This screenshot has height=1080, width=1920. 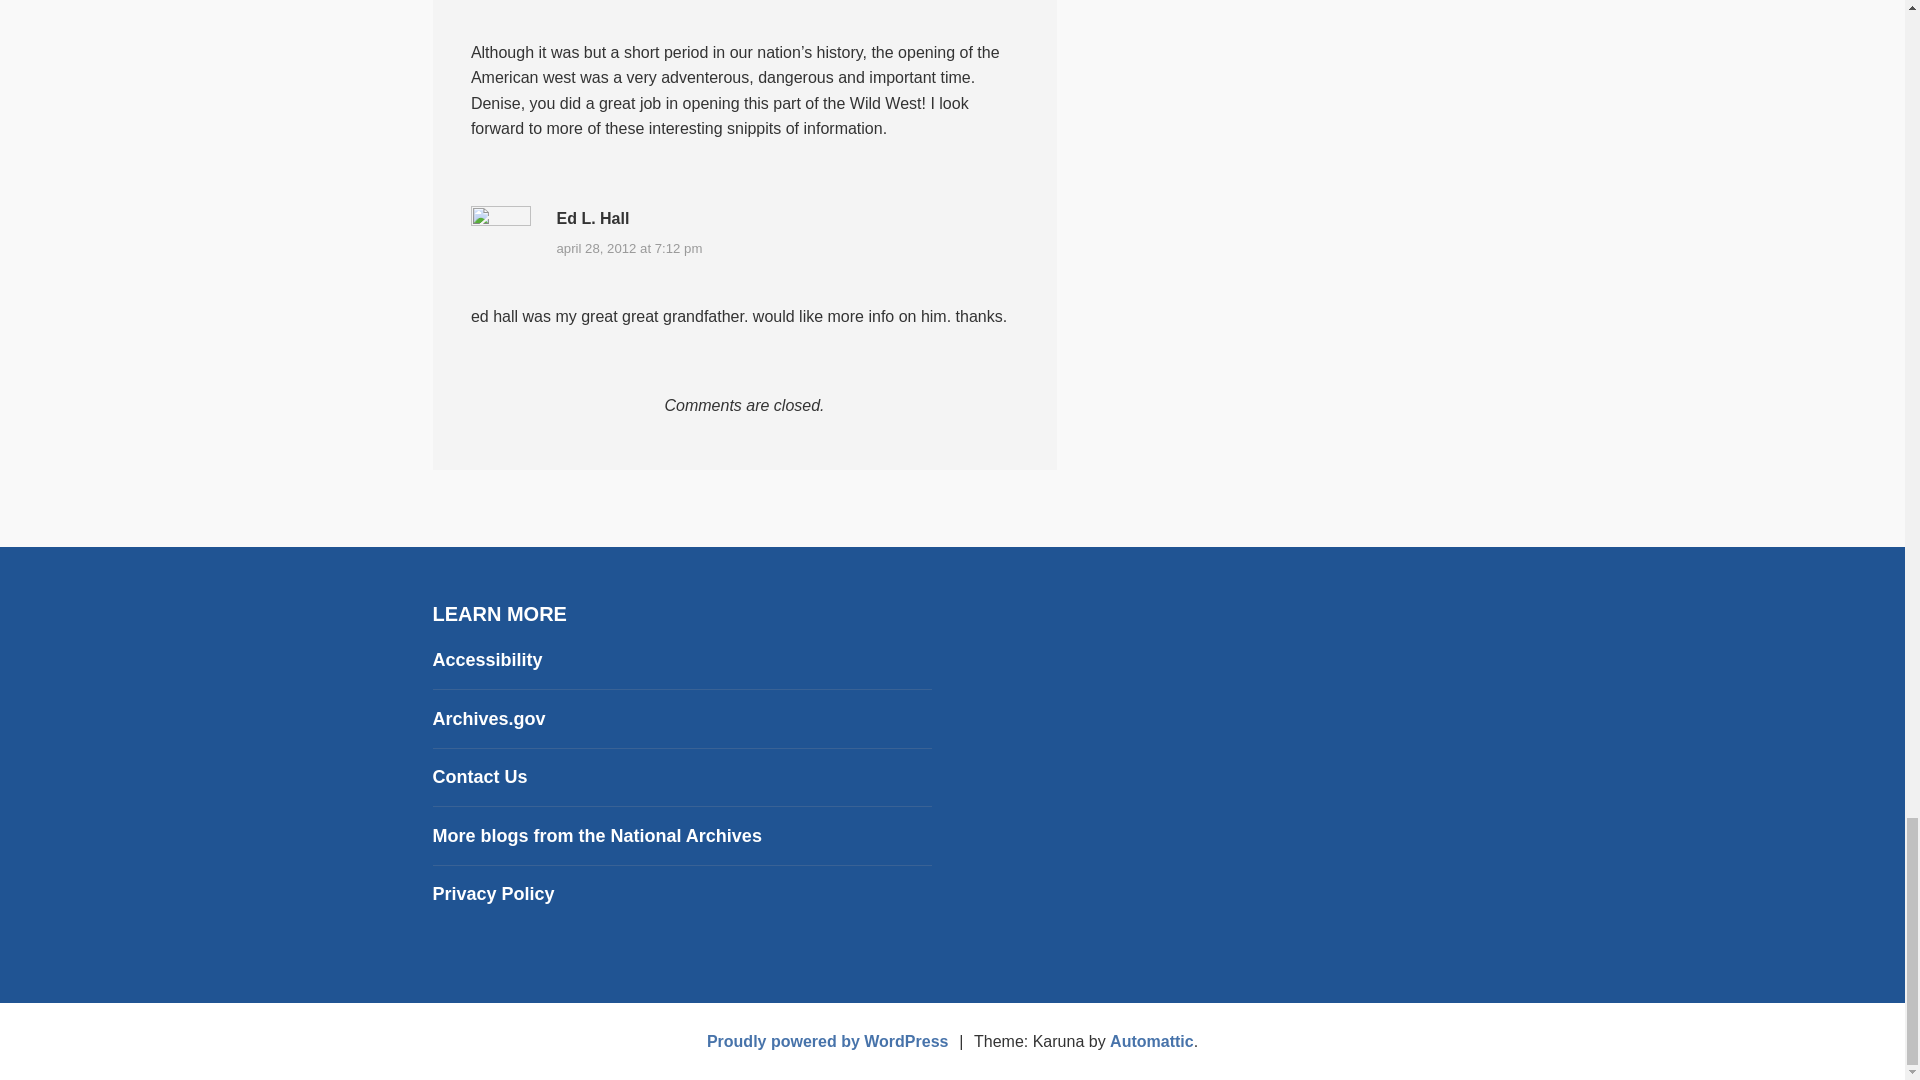 What do you see at coordinates (596, 836) in the screenshot?
I see `U.S. National Archives Blogroll` at bounding box center [596, 836].